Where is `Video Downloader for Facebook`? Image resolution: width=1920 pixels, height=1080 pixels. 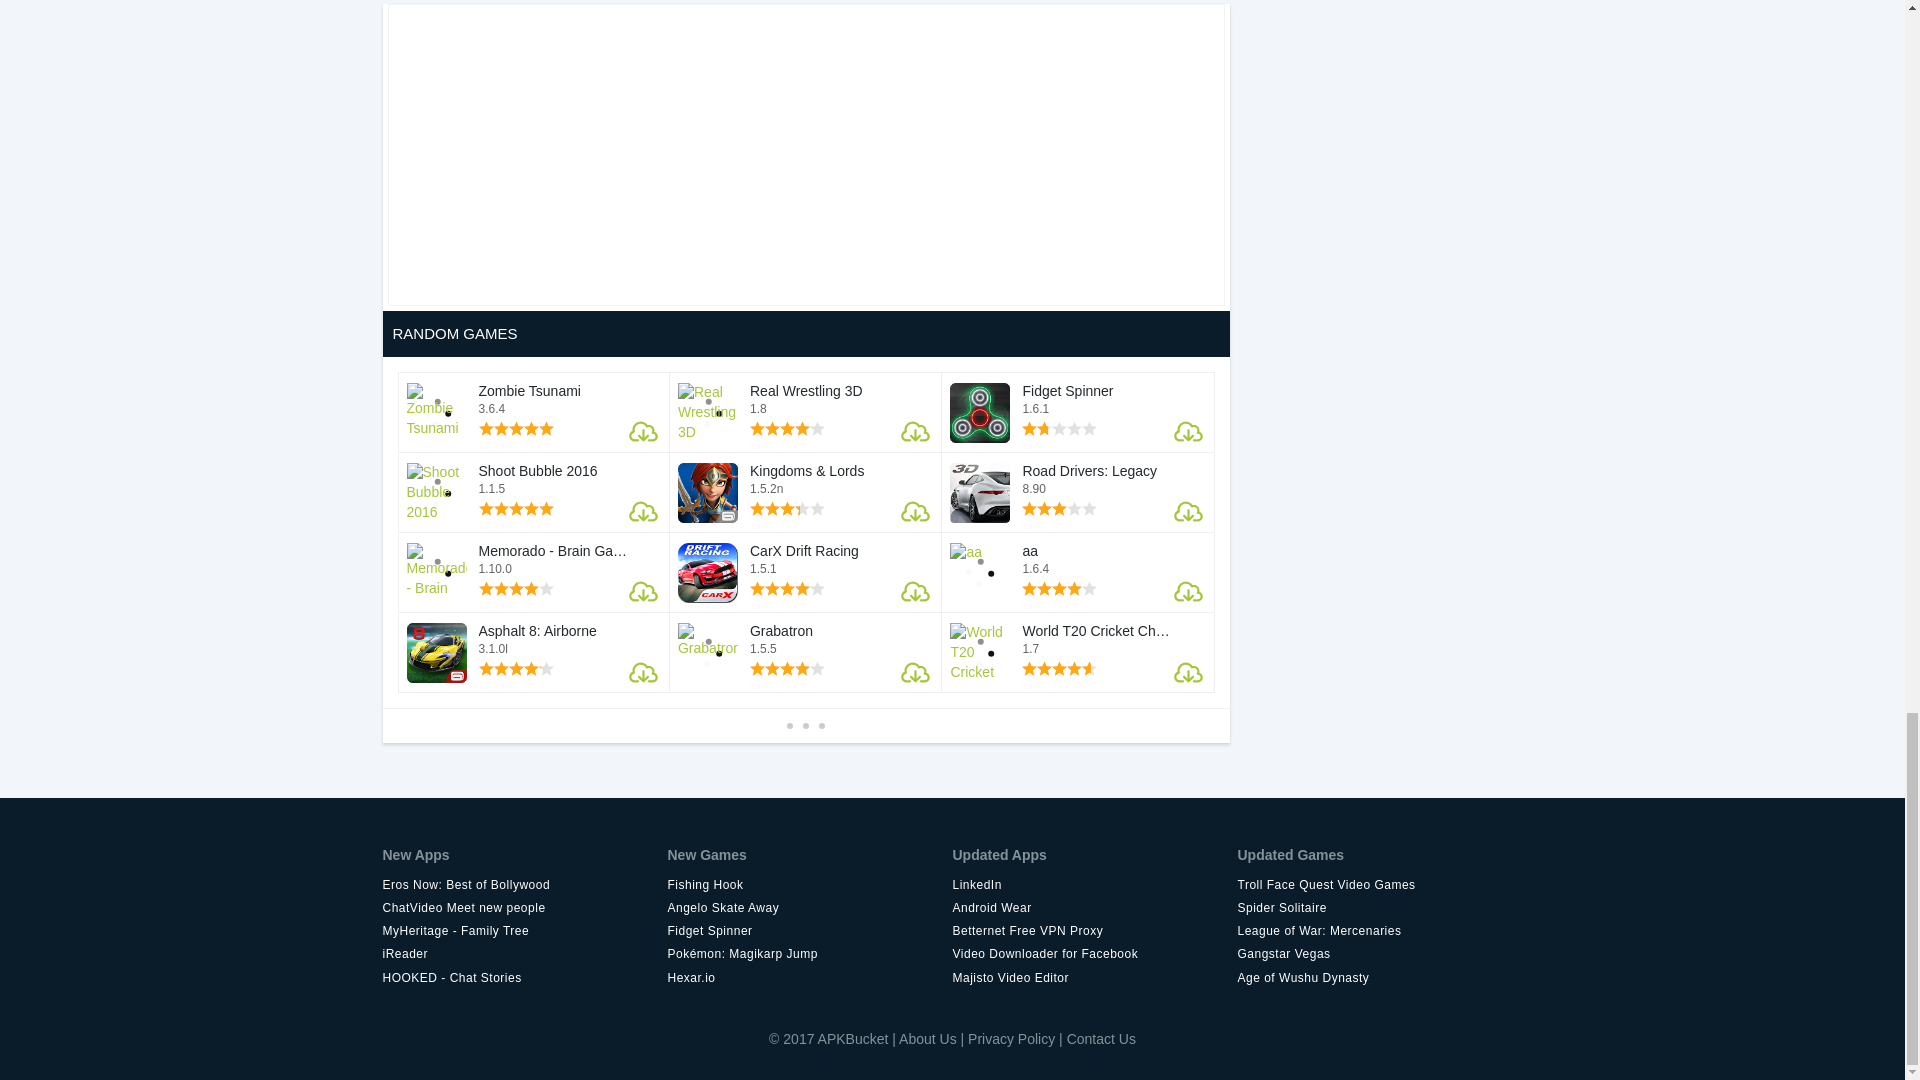 Video Downloader for Facebook is located at coordinates (1094, 954).